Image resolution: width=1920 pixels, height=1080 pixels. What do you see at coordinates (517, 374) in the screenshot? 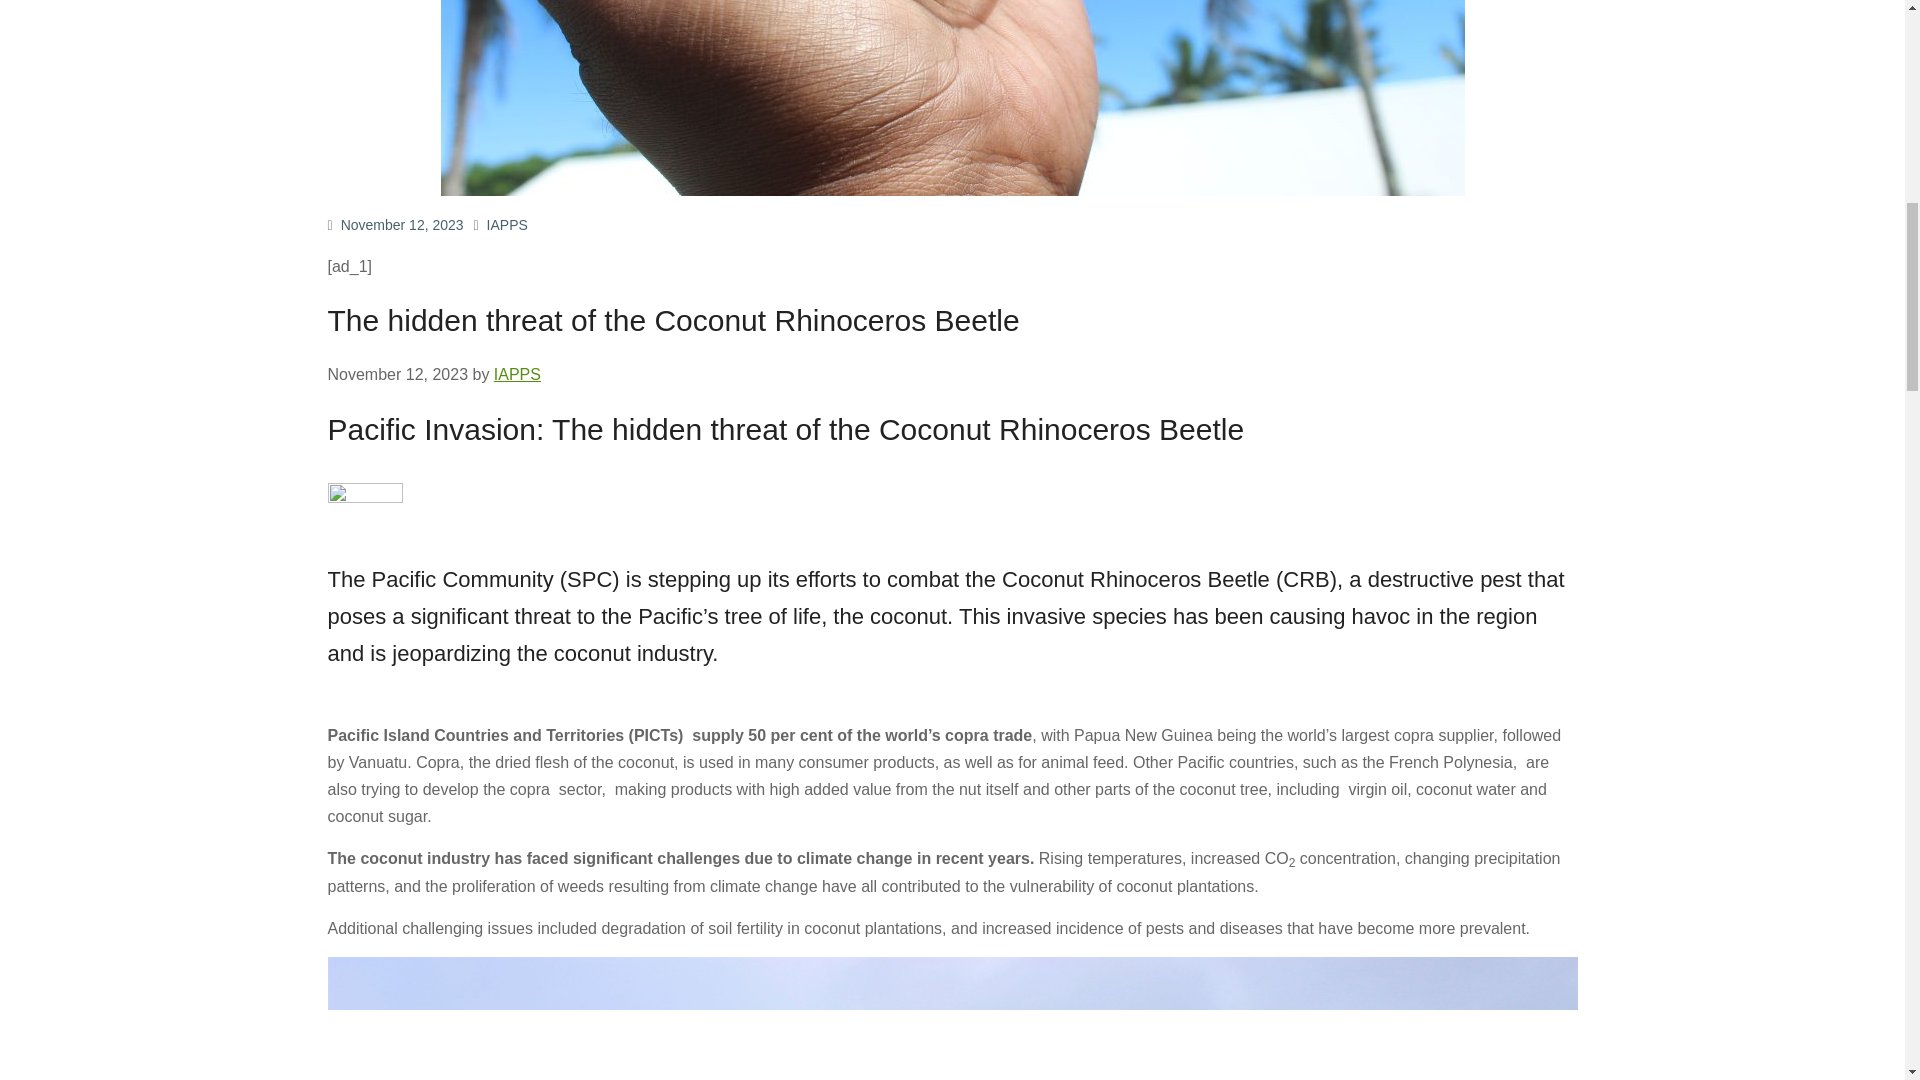
I see `Posts by IAPPS` at bounding box center [517, 374].